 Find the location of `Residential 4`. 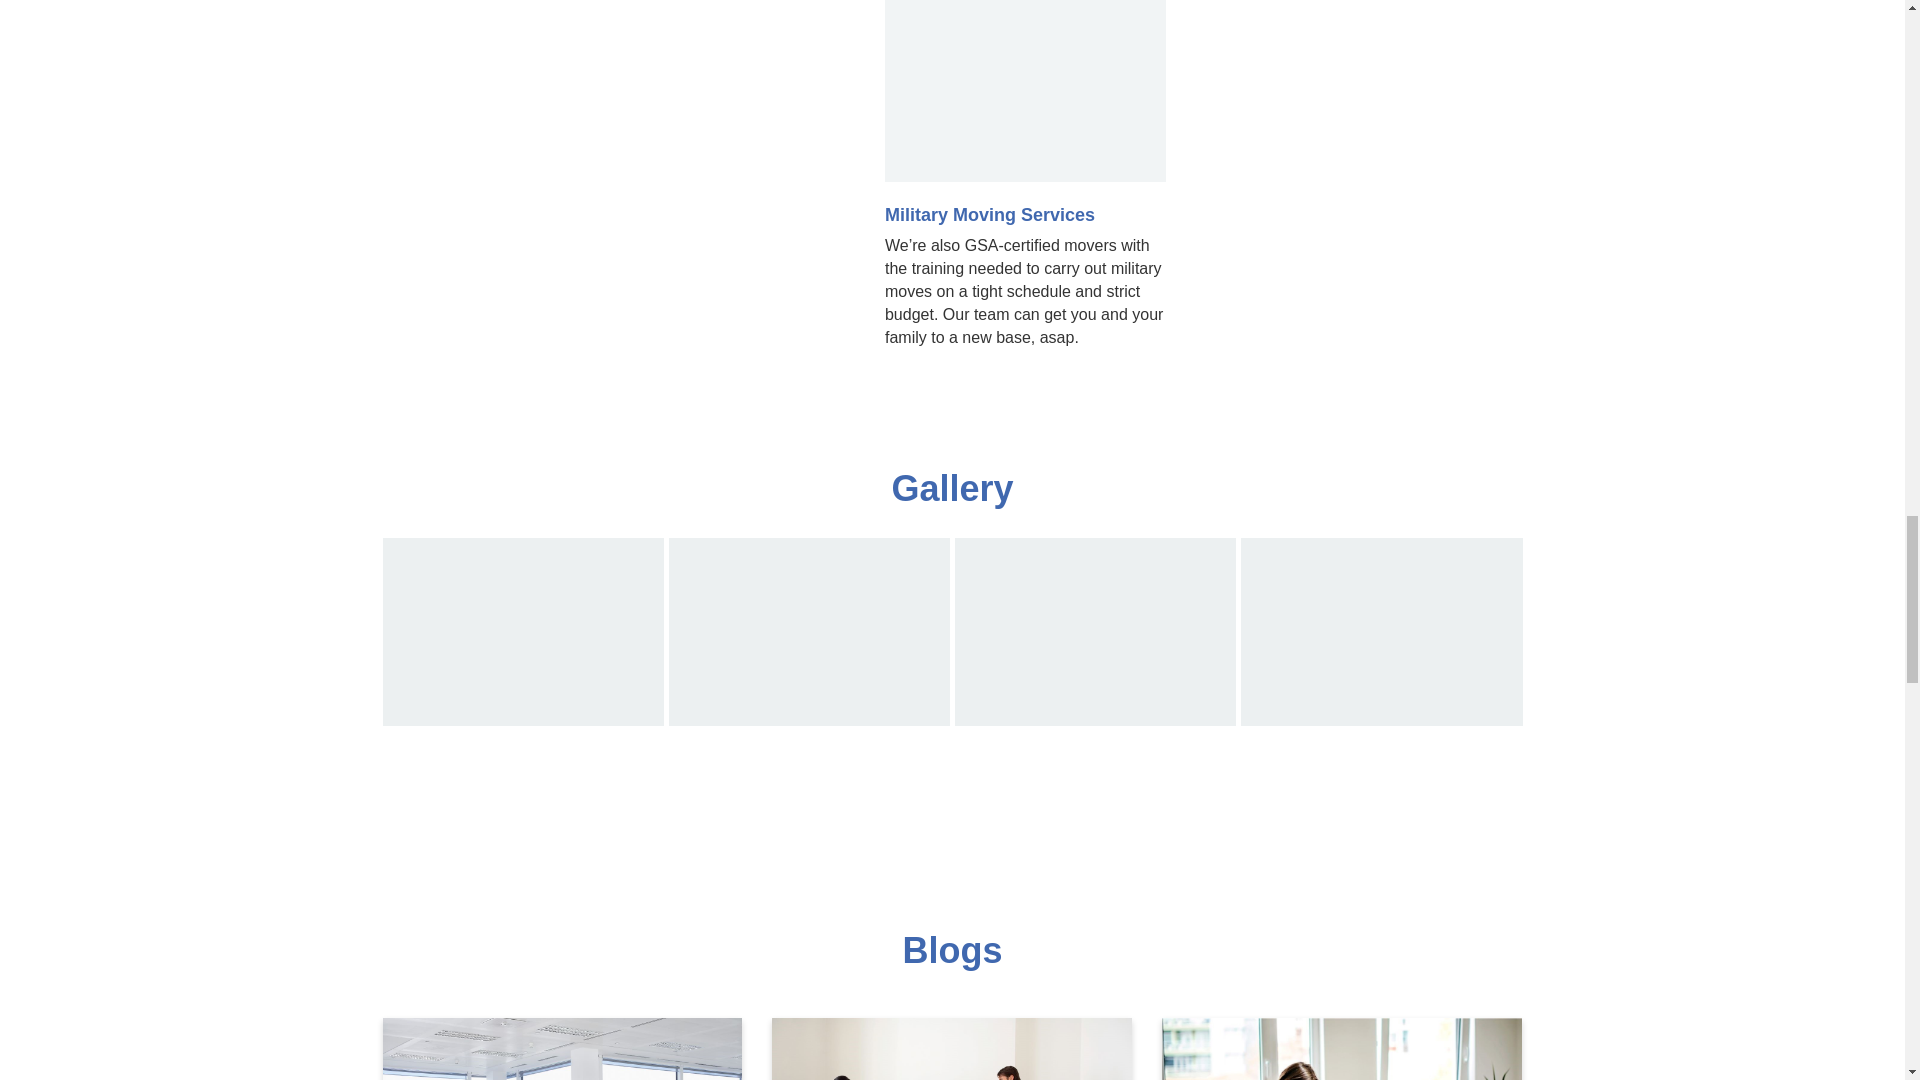

Residential 4 is located at coordinates (1381, 631).